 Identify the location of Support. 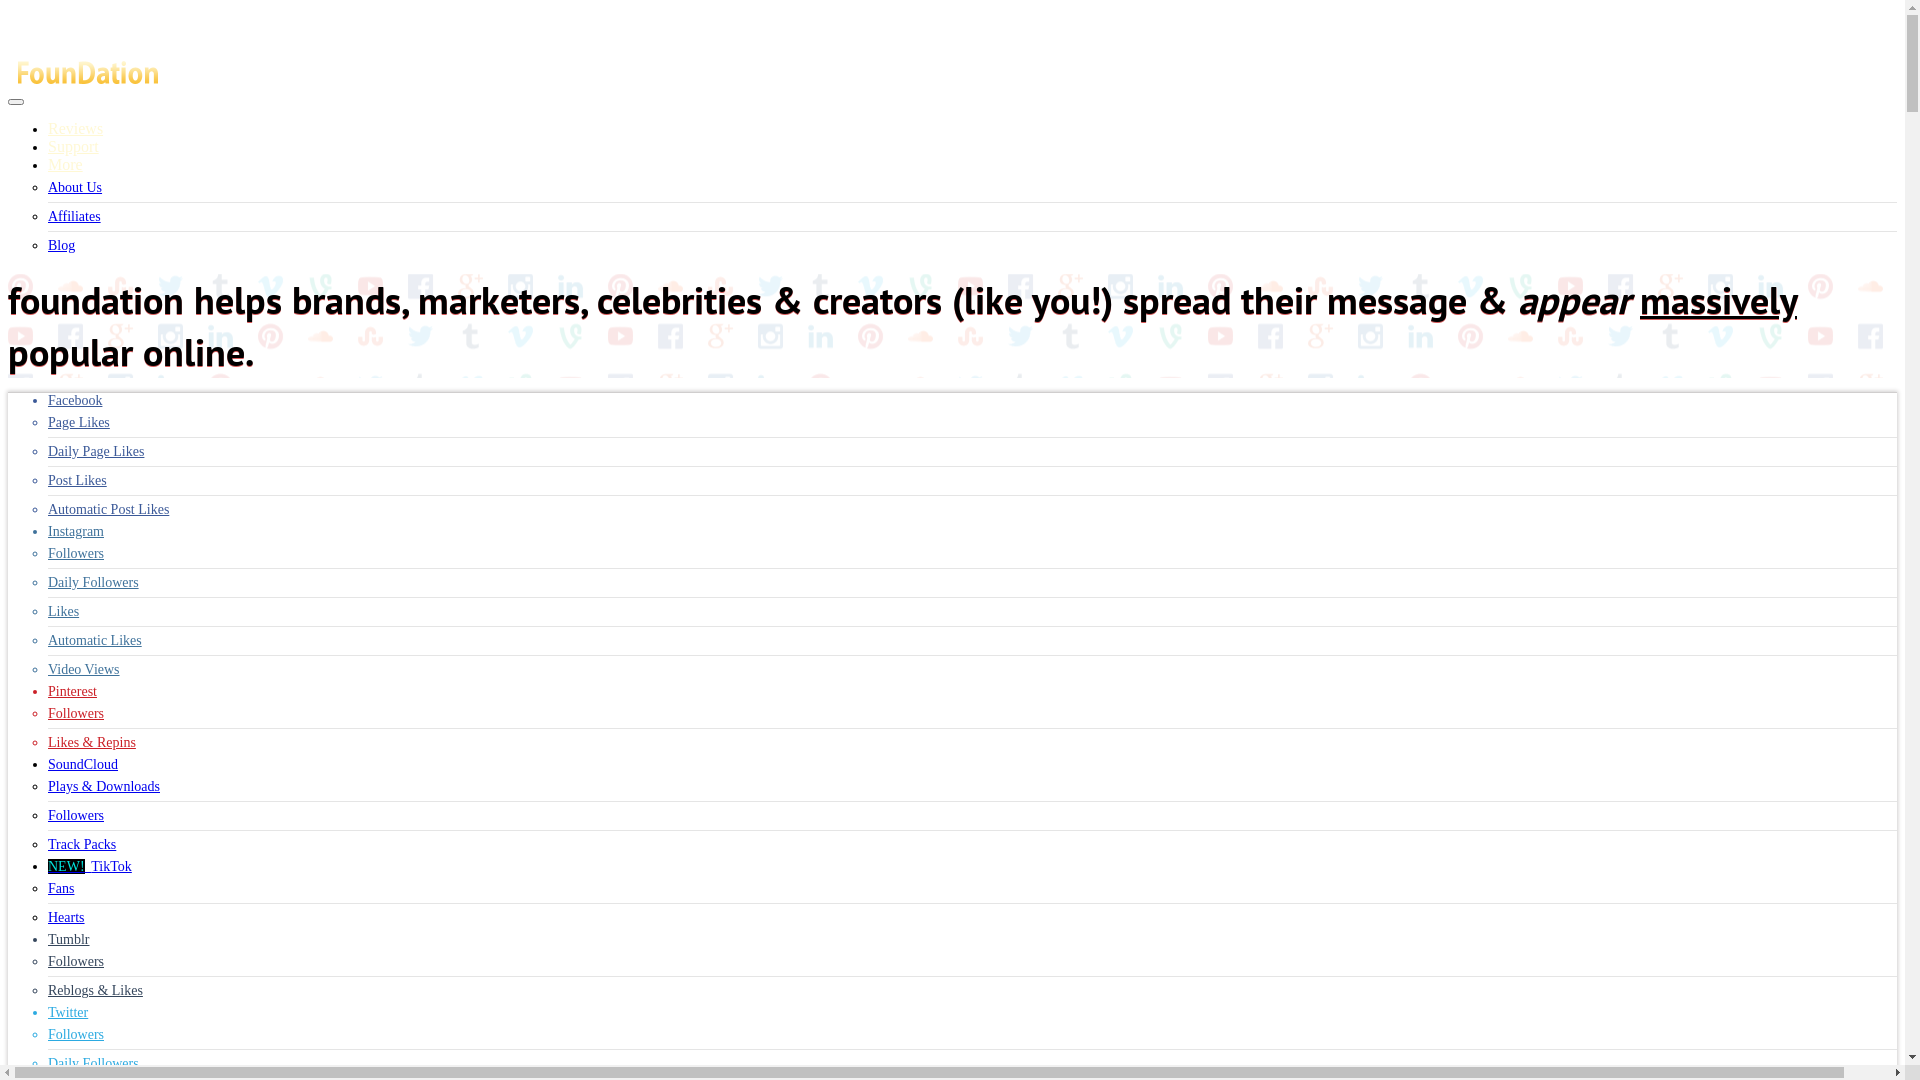
(74, 146).